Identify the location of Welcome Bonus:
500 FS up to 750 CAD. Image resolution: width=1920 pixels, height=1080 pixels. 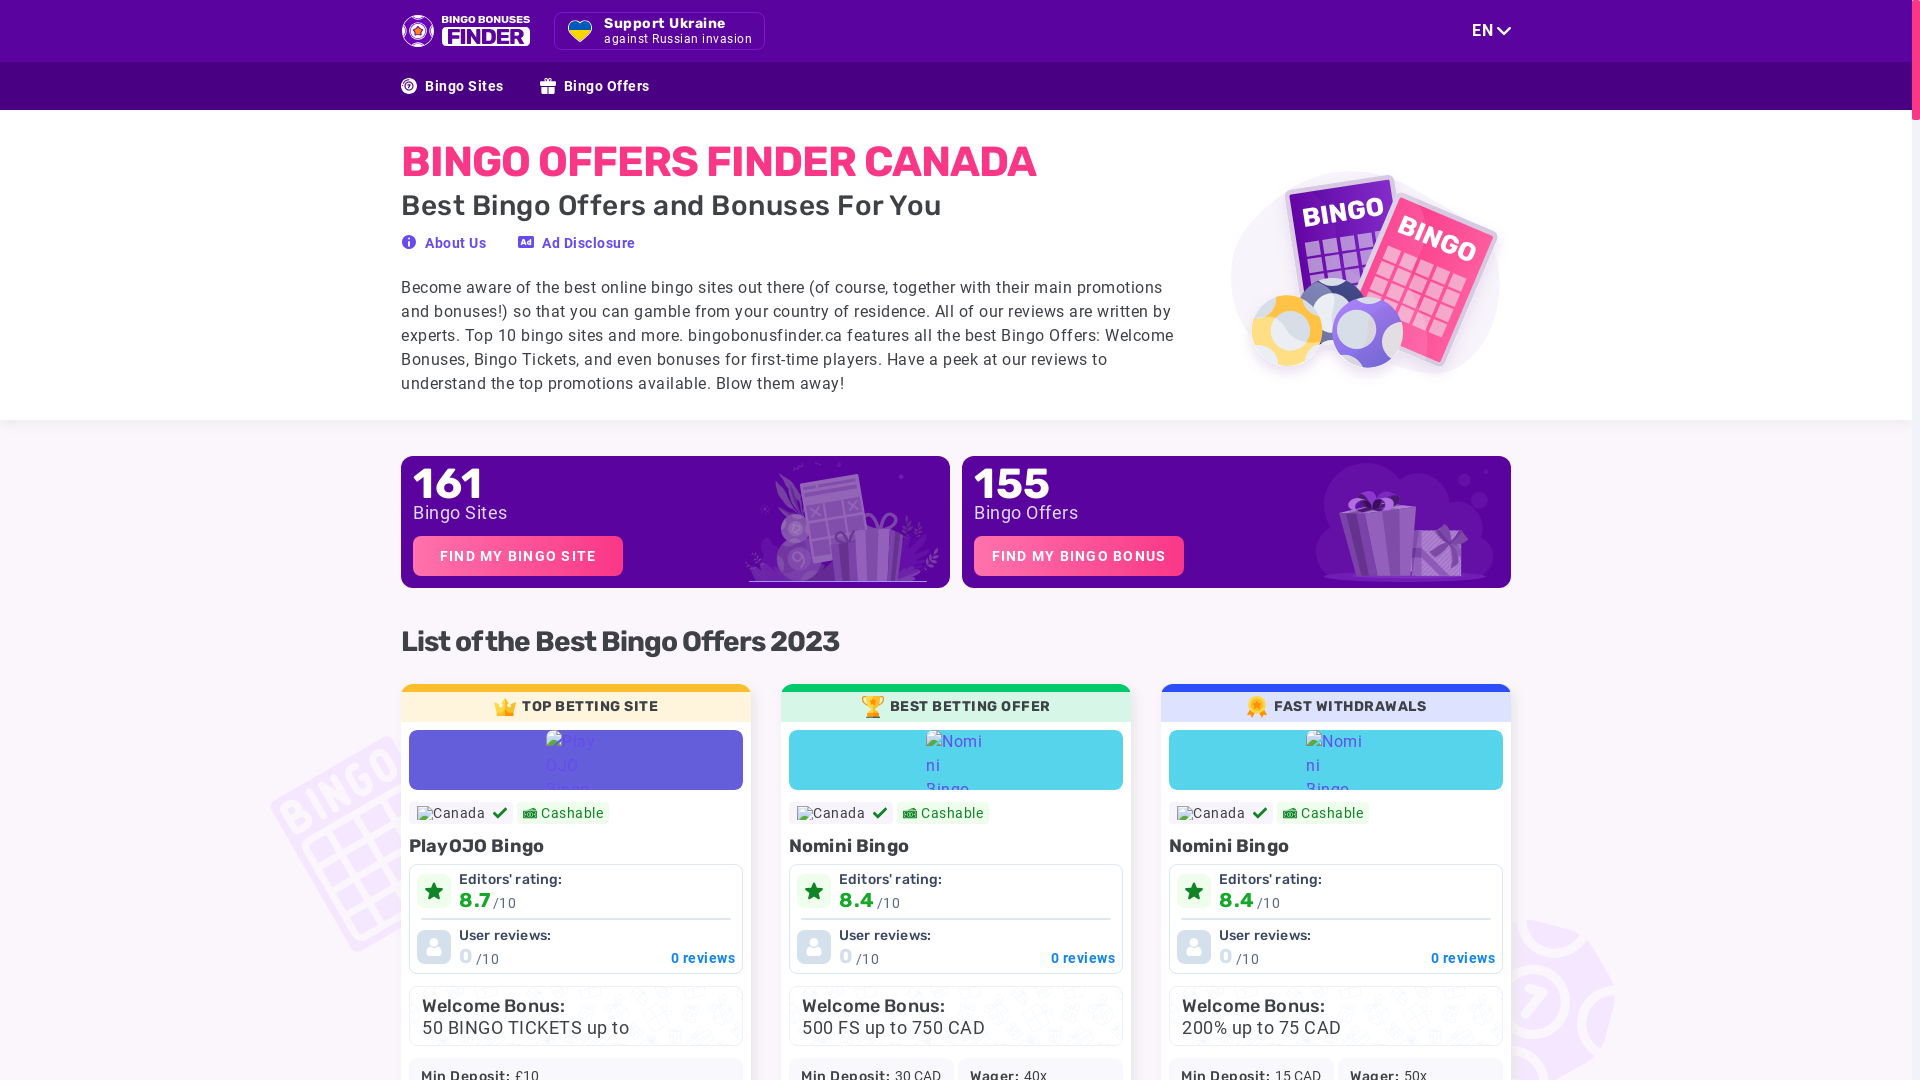
(956, 1016).